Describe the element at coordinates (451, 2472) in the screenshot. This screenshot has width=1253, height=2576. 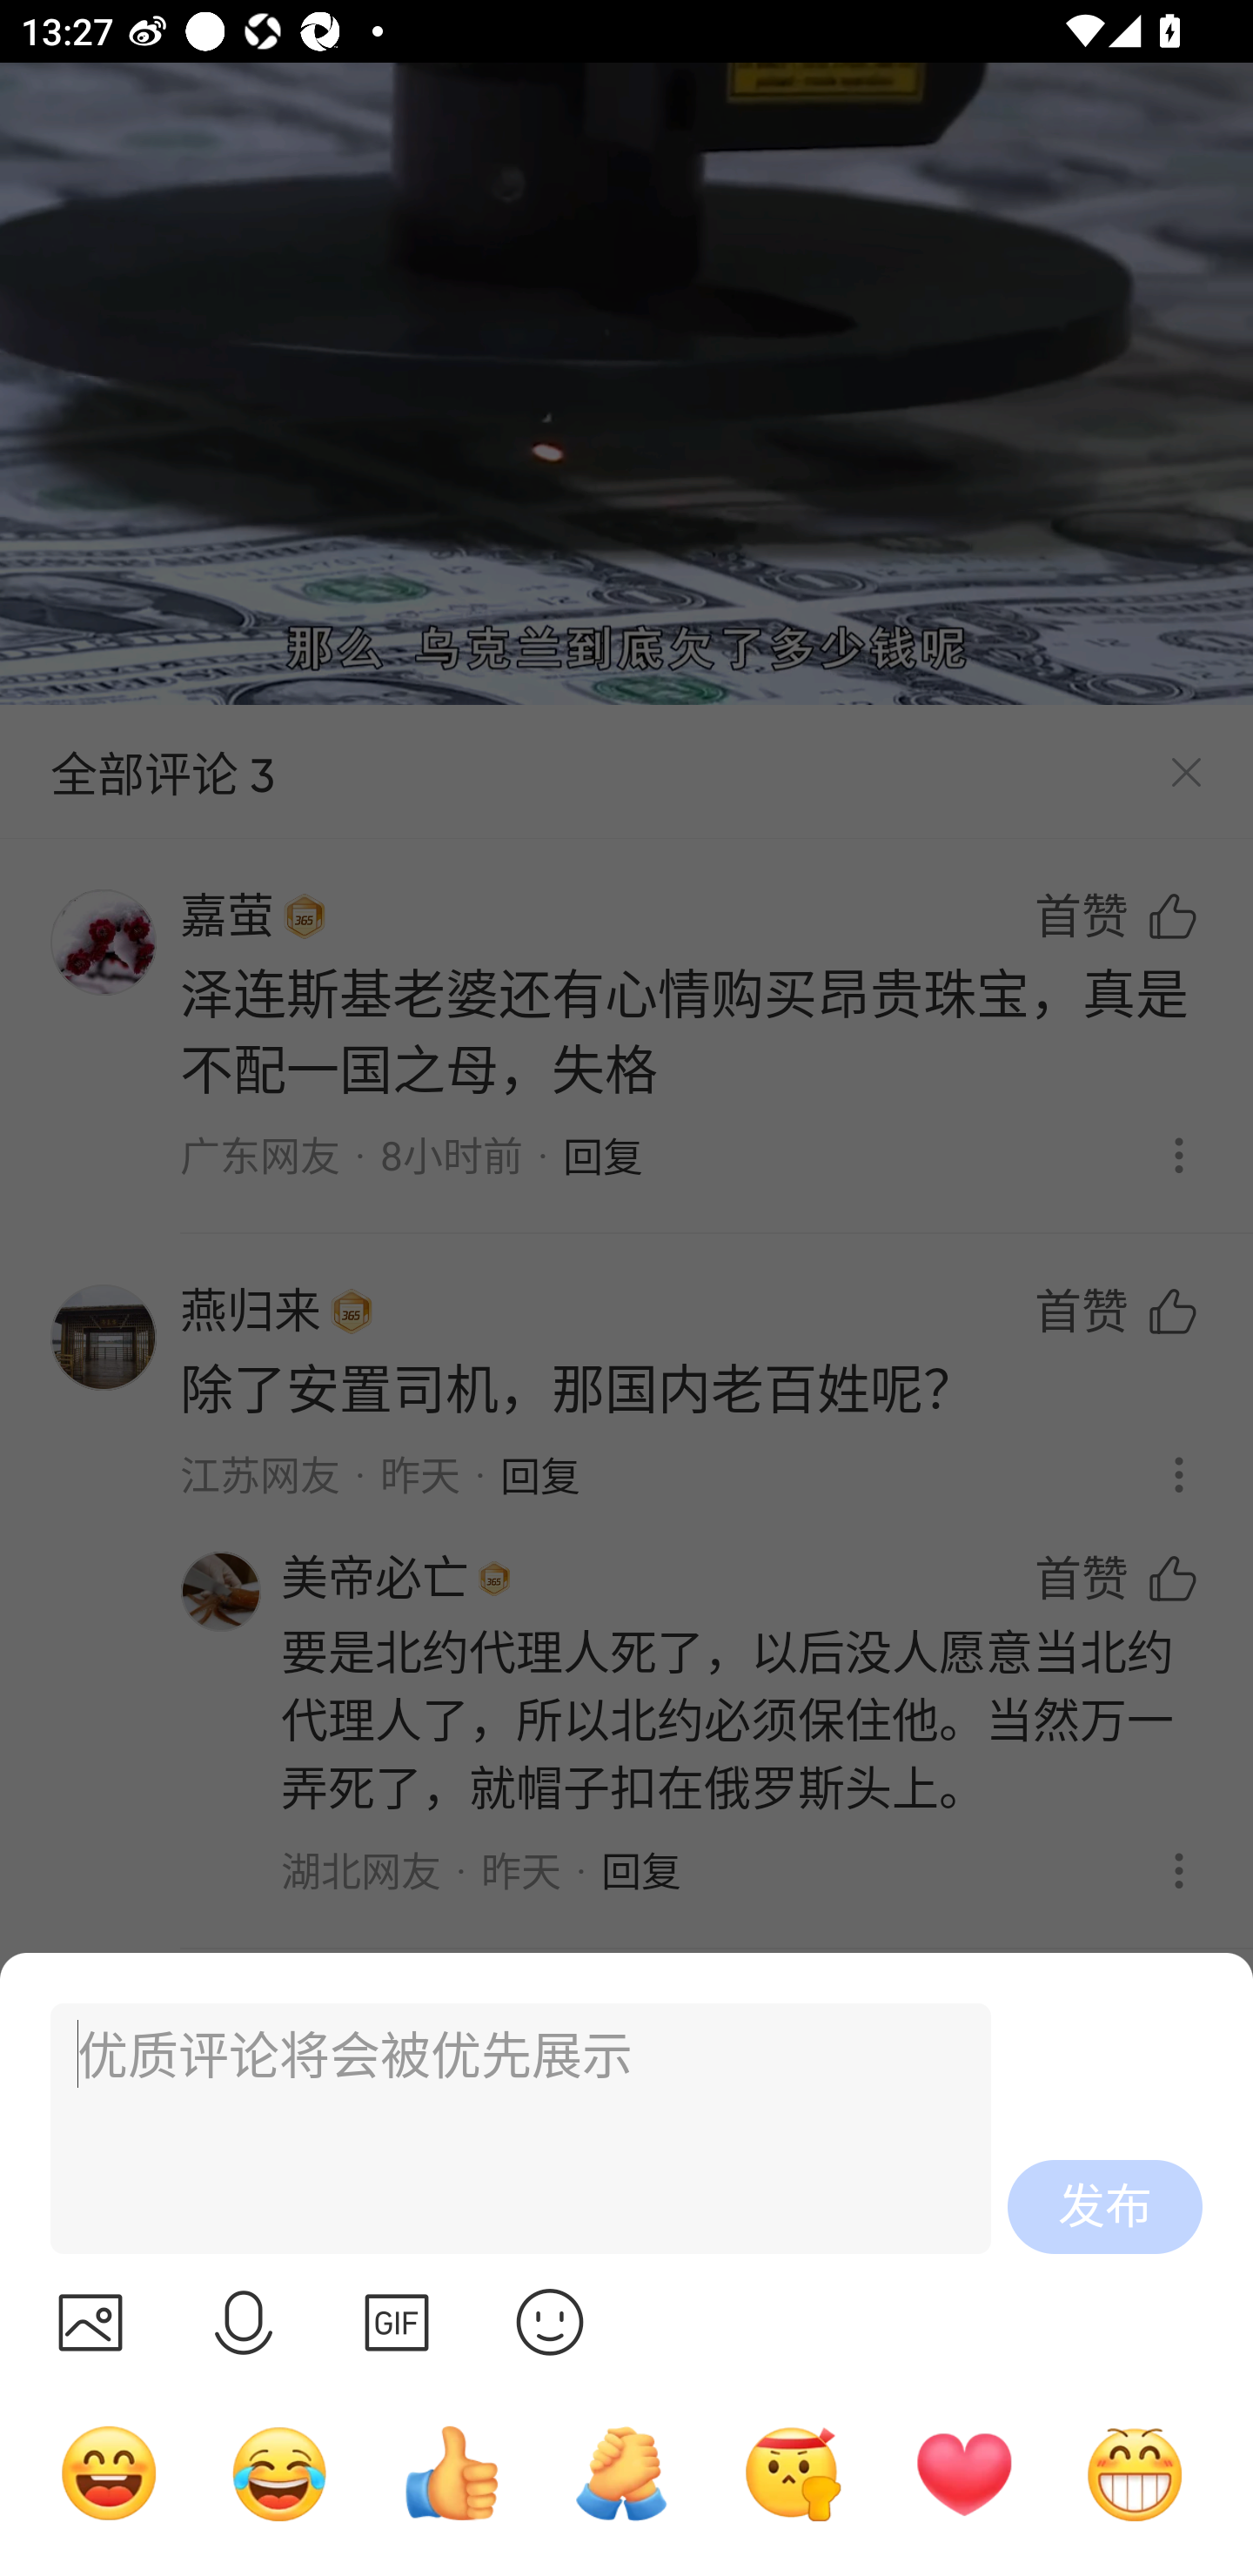
I see `点赞` at that location.